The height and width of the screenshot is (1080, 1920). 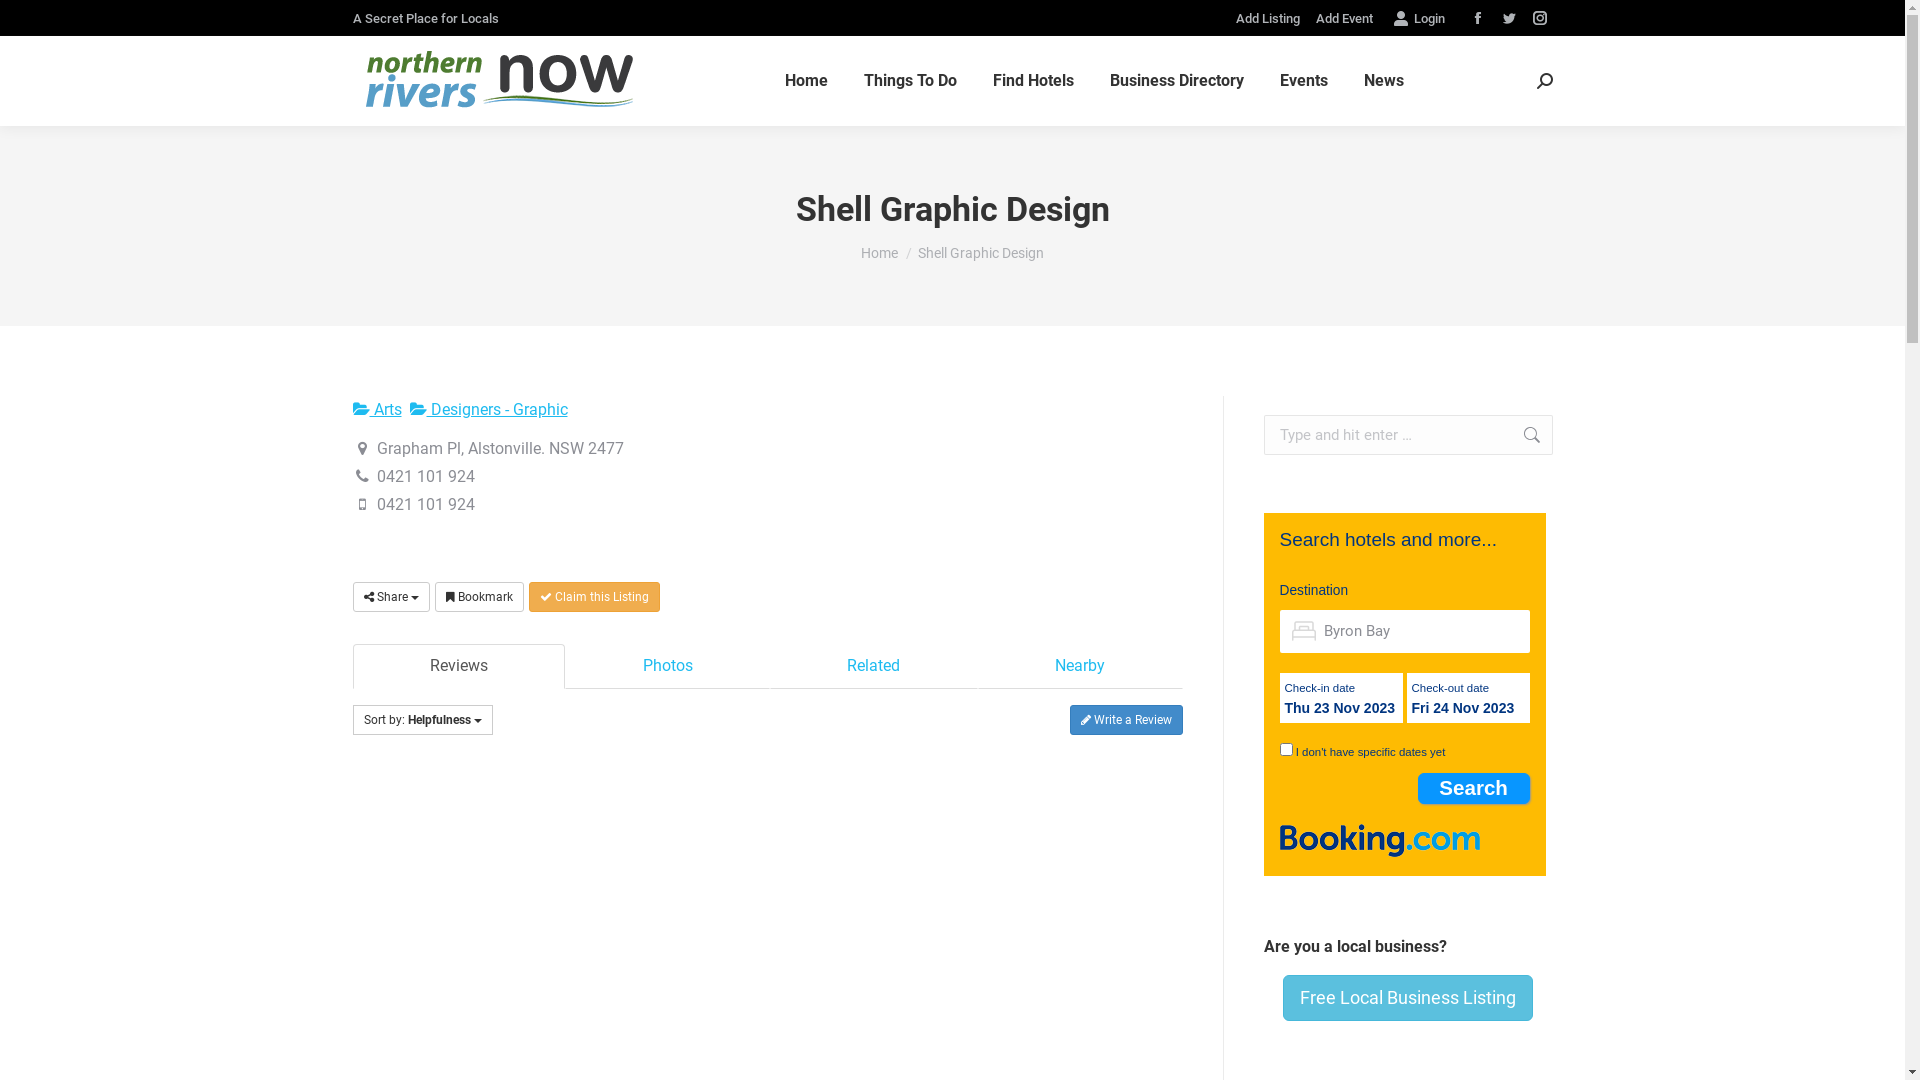 What do you see at coordinates (1384, 81) in the screenshot?
I see `News` at bounding box center [1384, 81].